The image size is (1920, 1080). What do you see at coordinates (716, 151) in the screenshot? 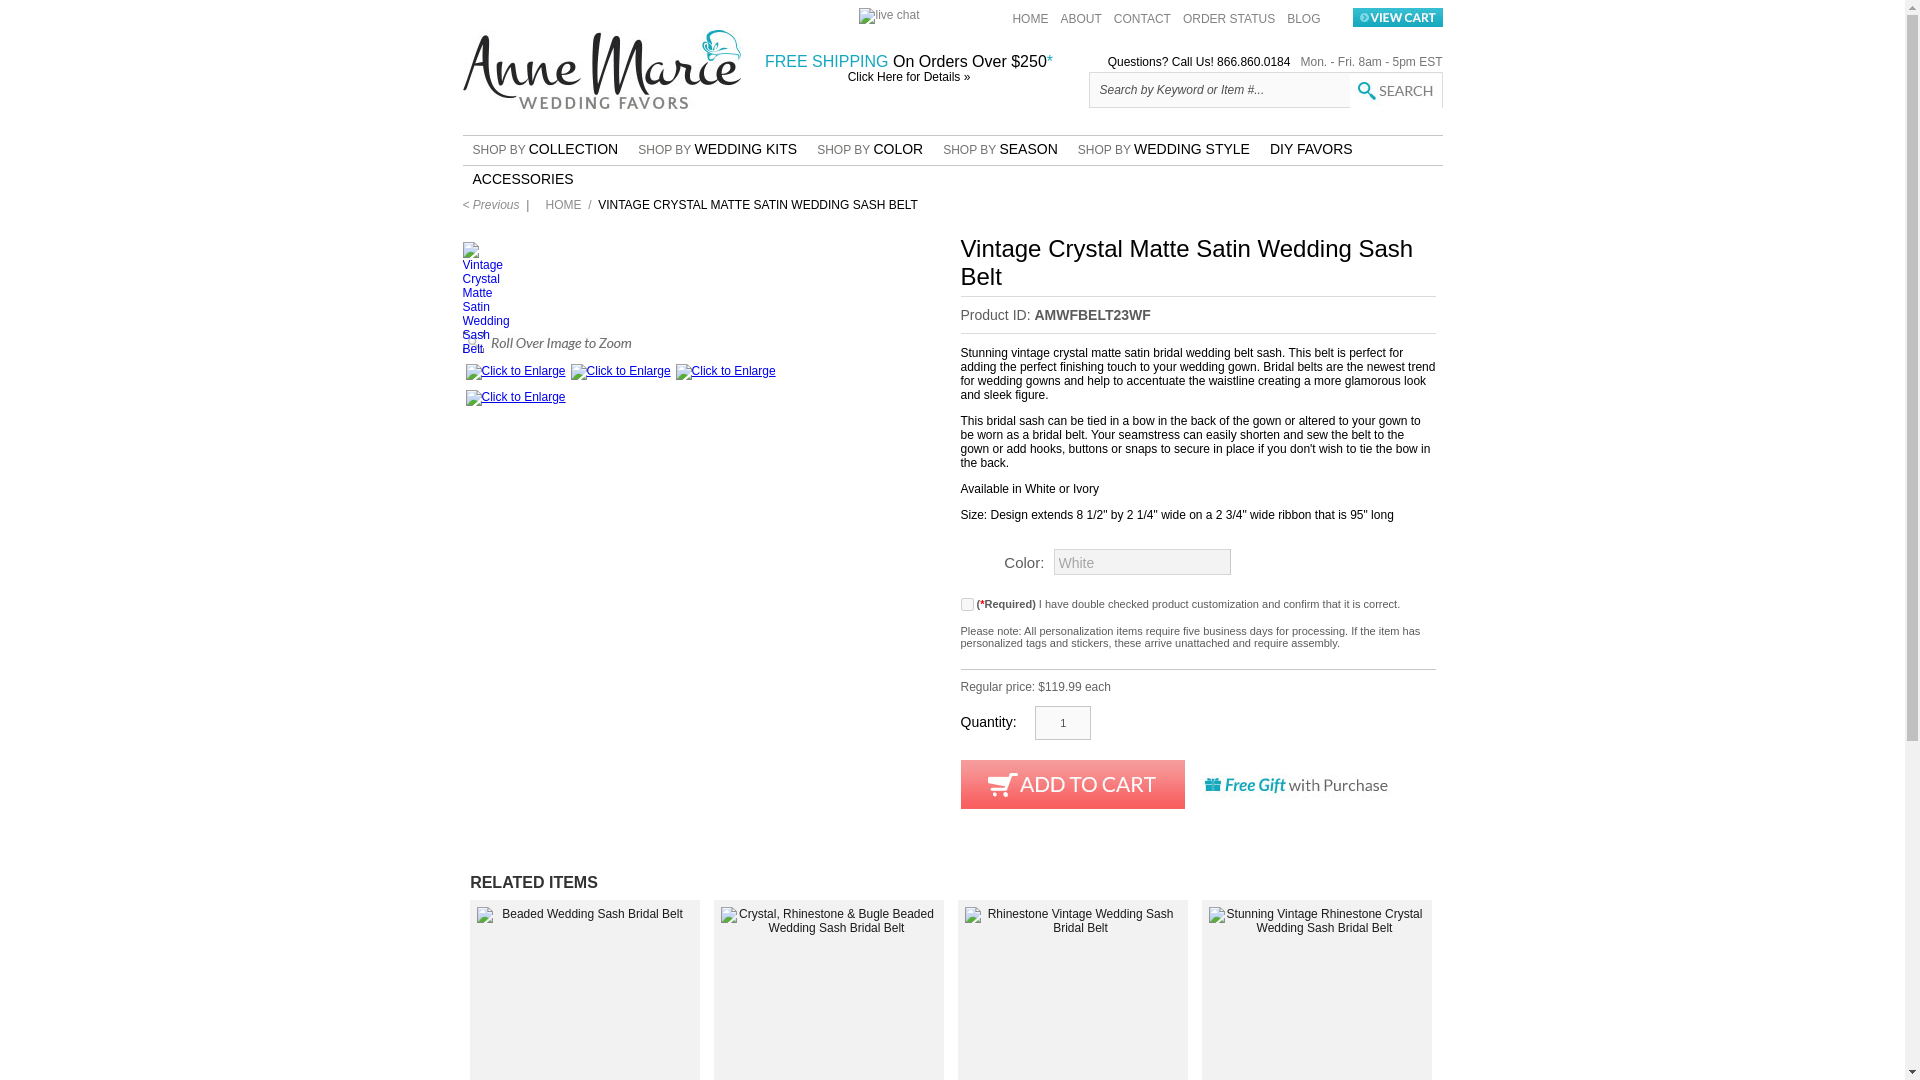
I see `SHOP BY WEDDING KITS` at bounding box center [716, 151].